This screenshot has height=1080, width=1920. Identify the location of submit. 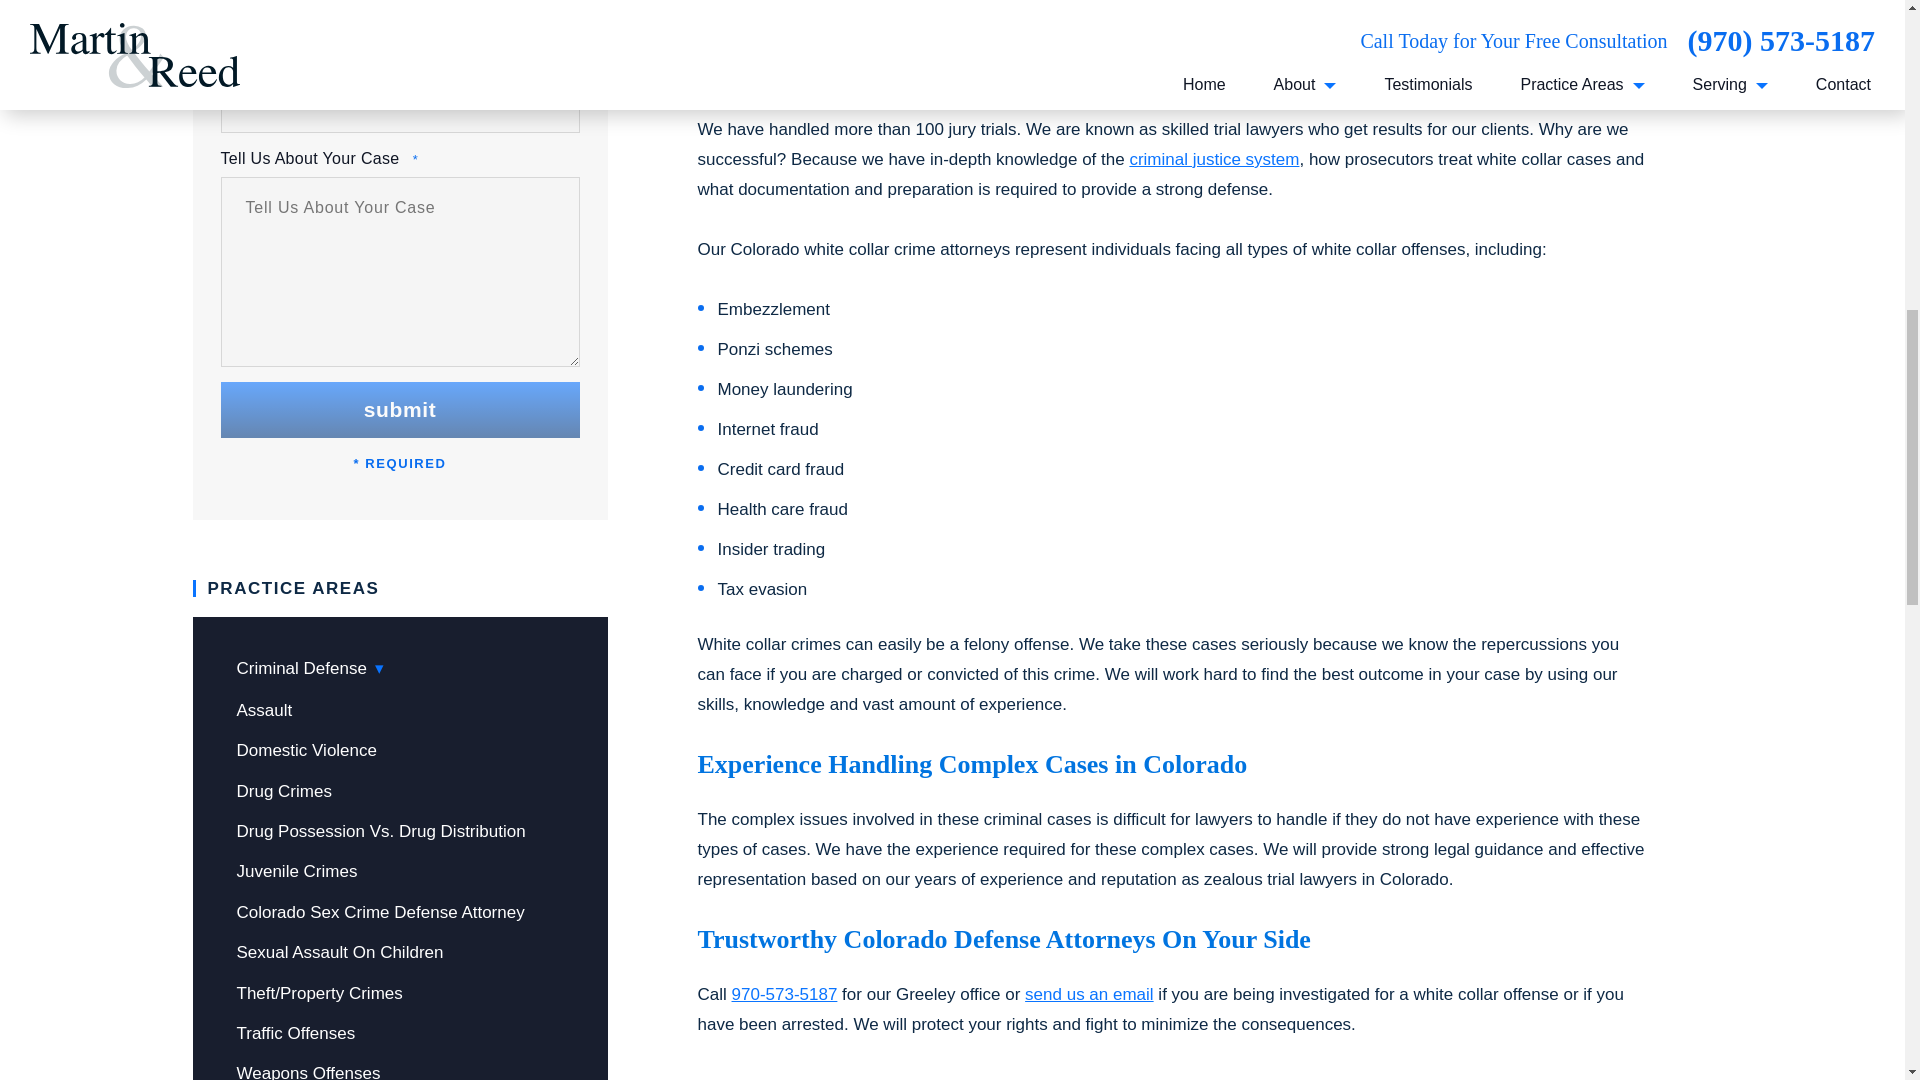
(400, 410).